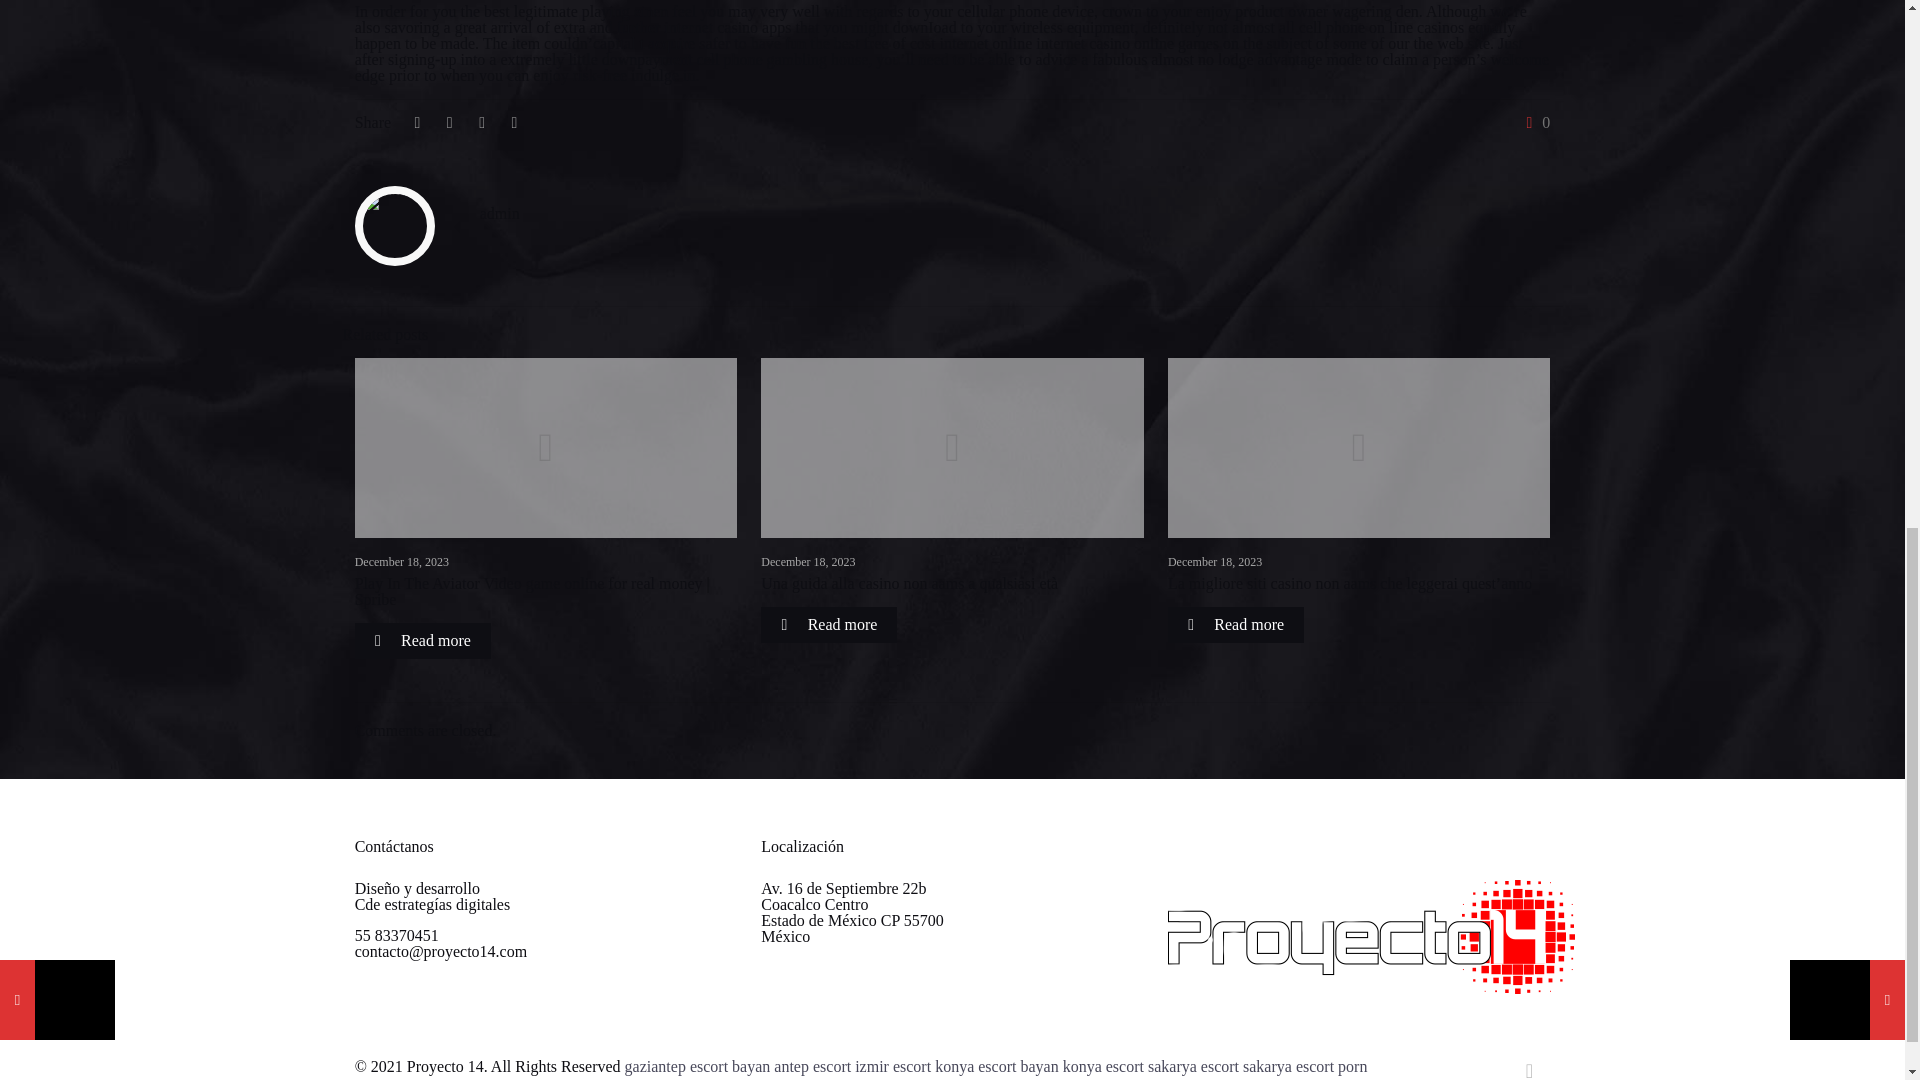 The image size is (1920, 1080). Describe the element at coordinates (1352, 1066) in the screenshot. I see `porn` at that location.